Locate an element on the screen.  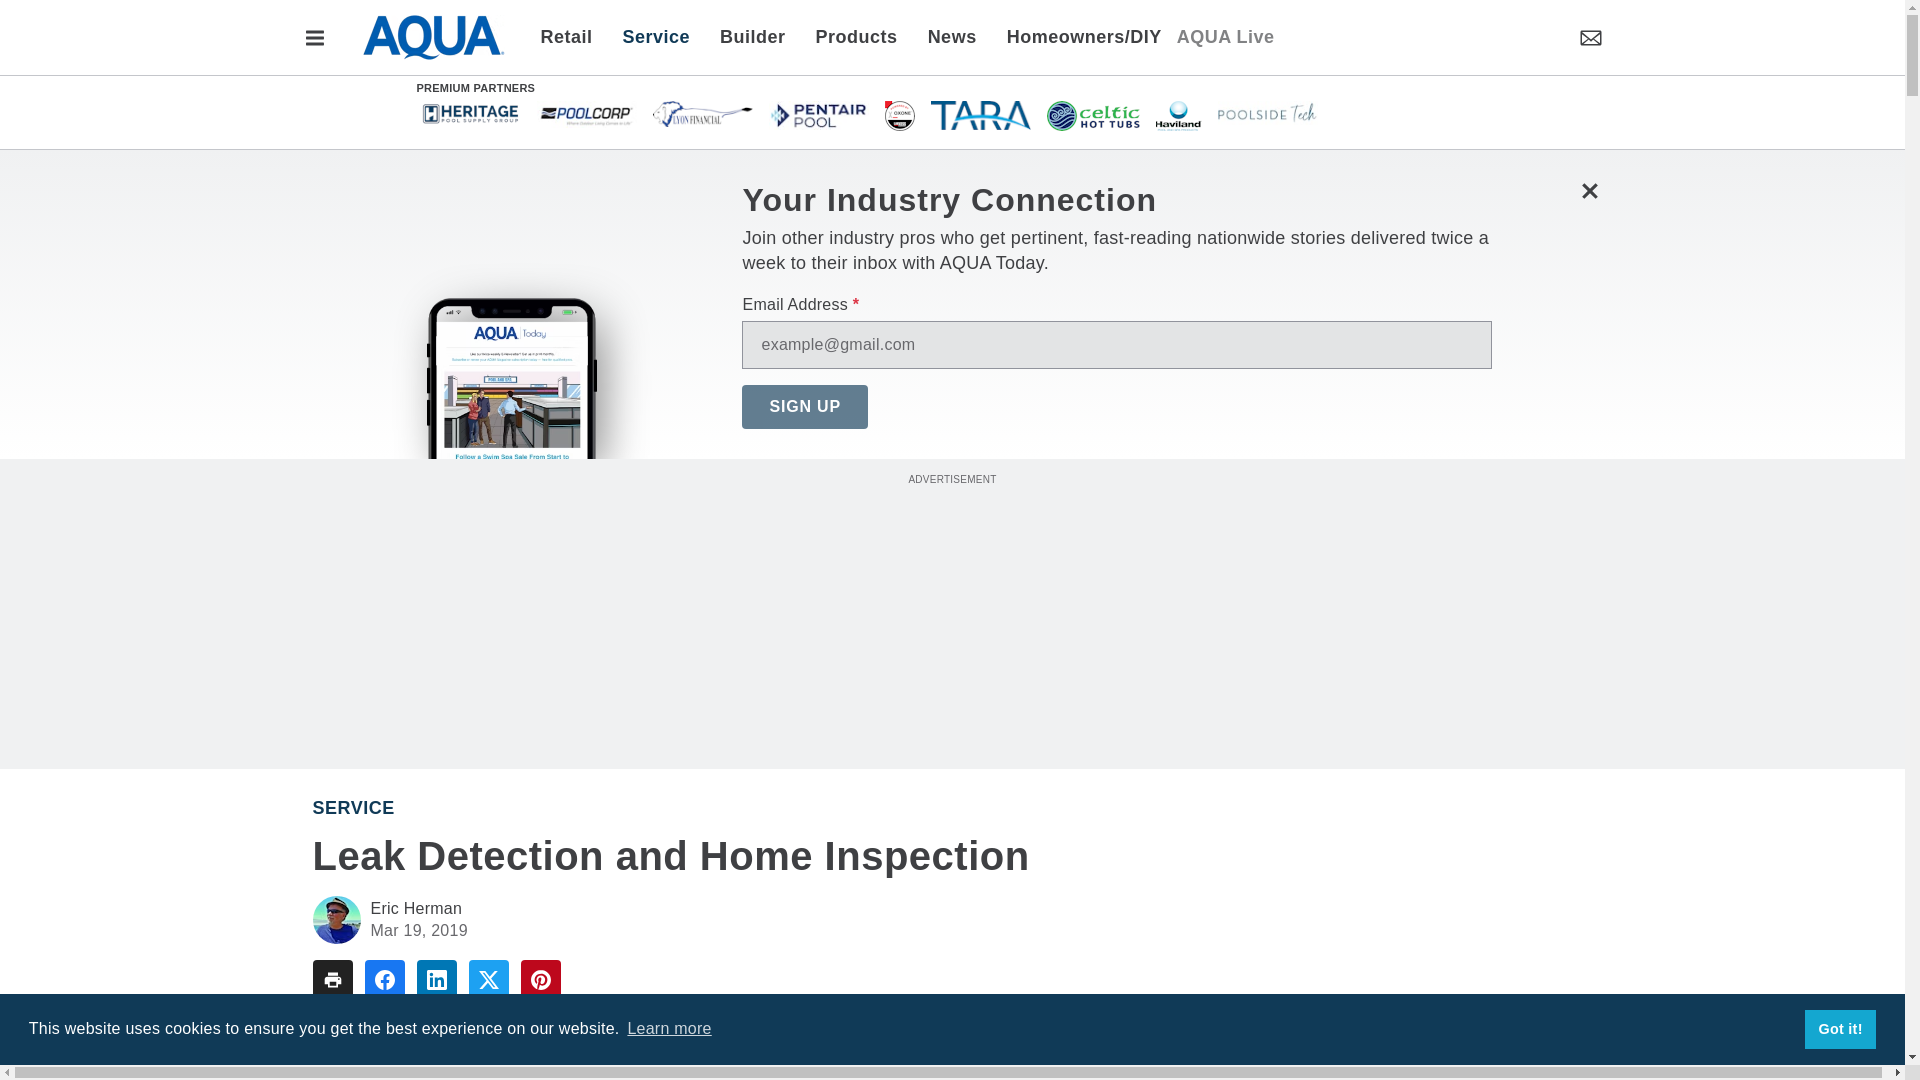
Retail is located at coordinates (572, 36).